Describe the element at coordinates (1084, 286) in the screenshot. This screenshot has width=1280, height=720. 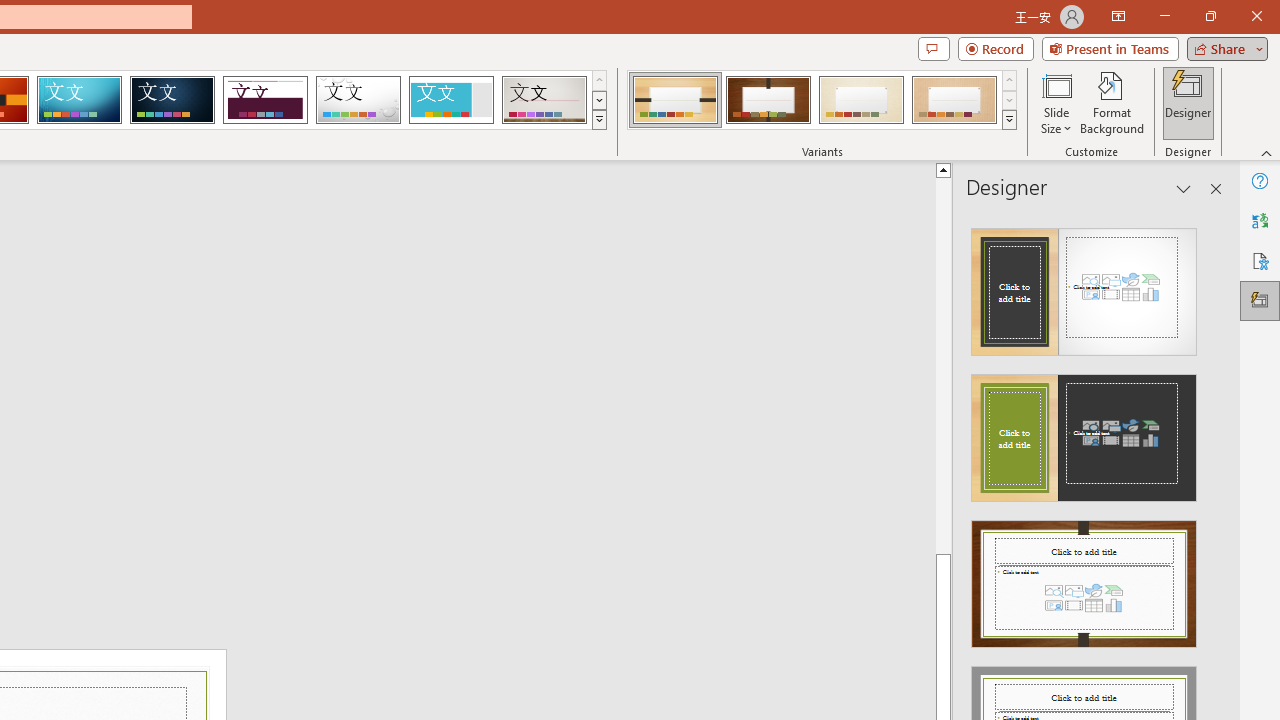
I see `Recommended Design: Design Idea` at that location.